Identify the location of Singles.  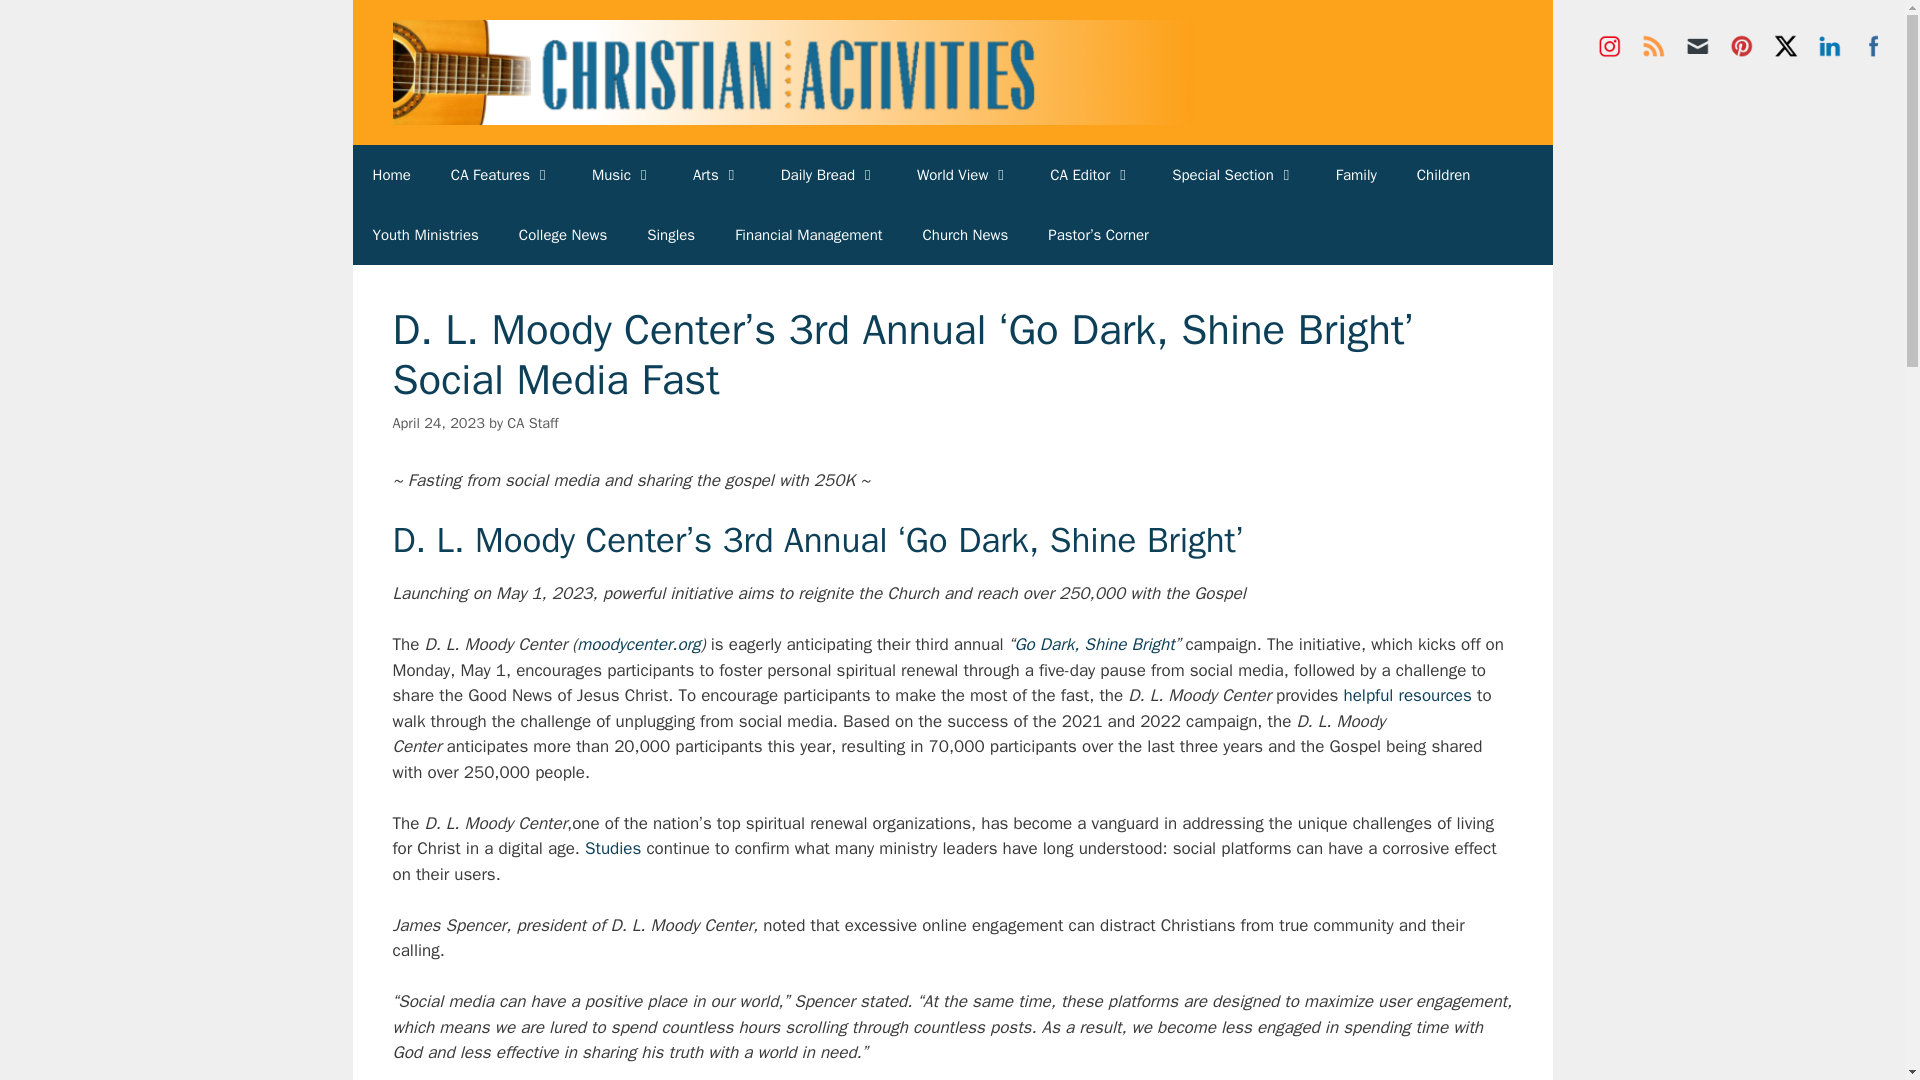
(670, 234).